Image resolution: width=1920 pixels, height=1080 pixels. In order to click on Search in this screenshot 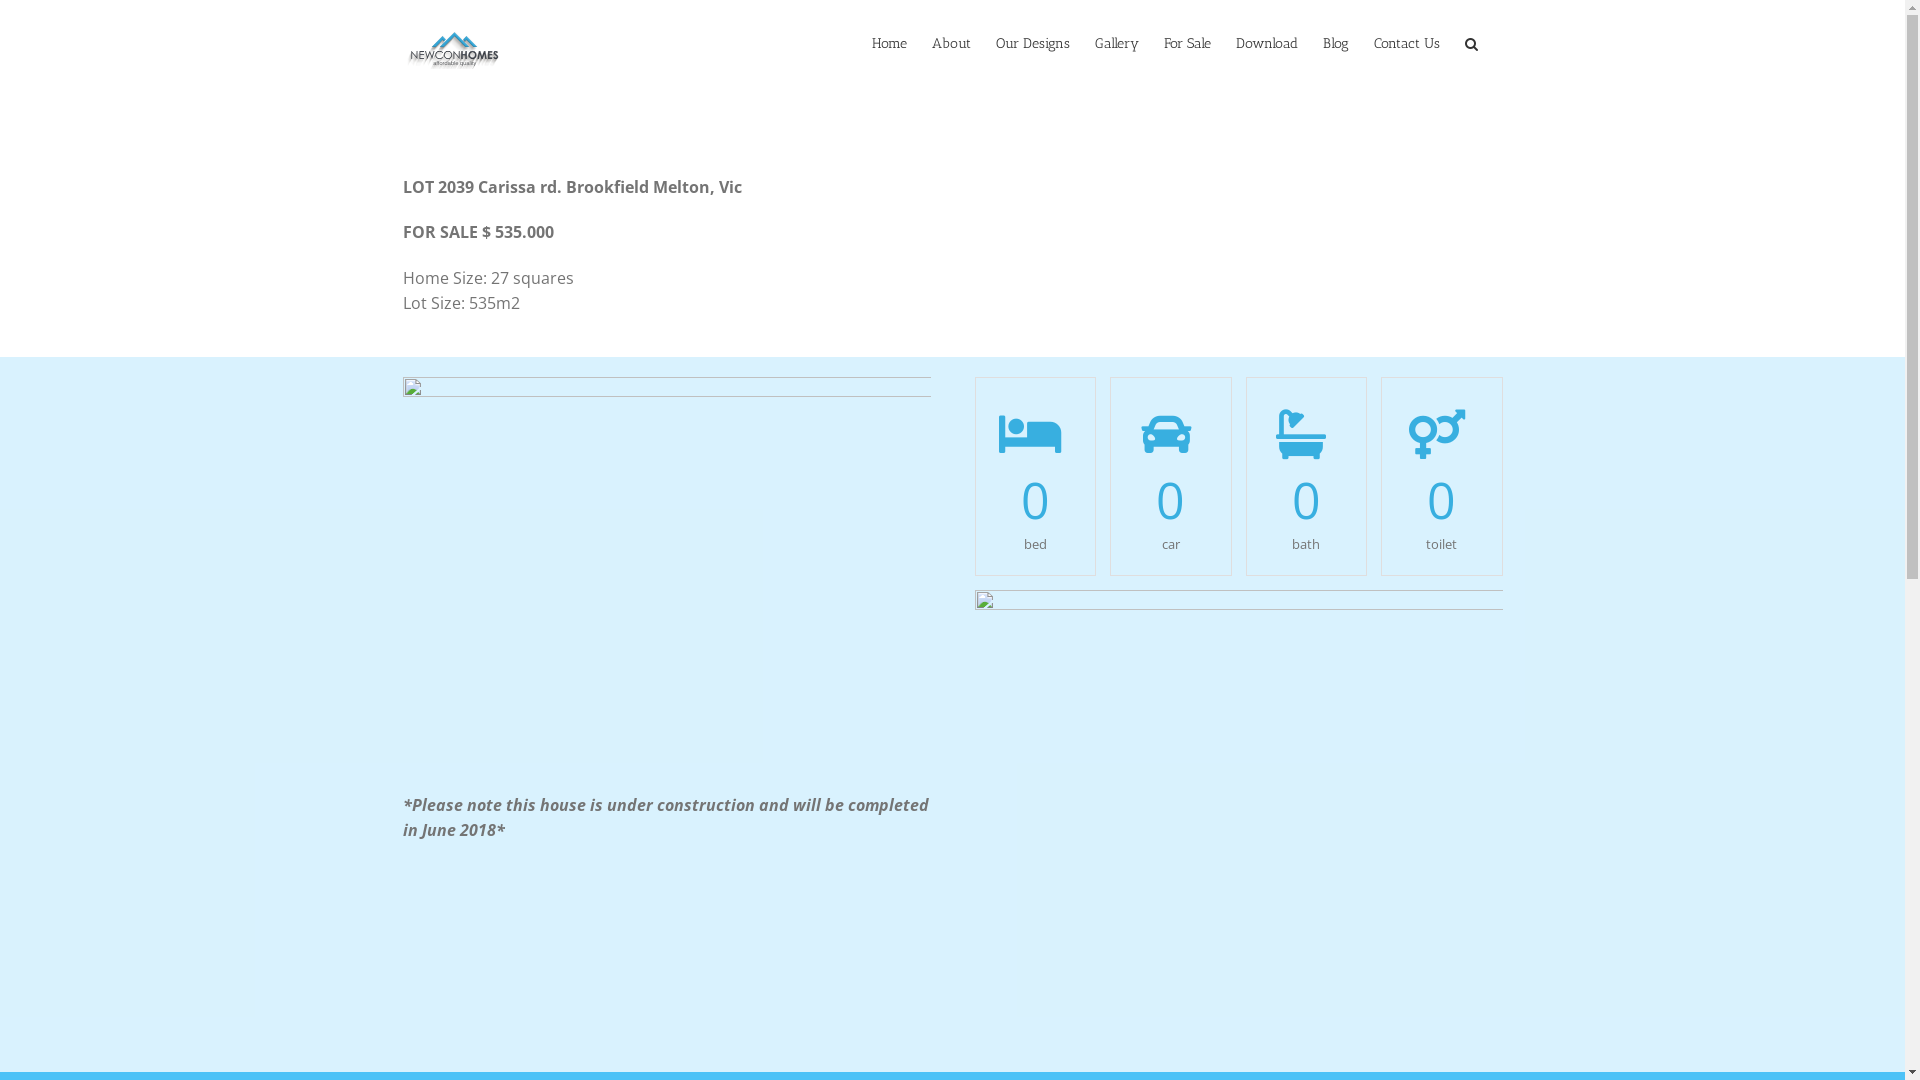, I will do `click(1470, 42)`.